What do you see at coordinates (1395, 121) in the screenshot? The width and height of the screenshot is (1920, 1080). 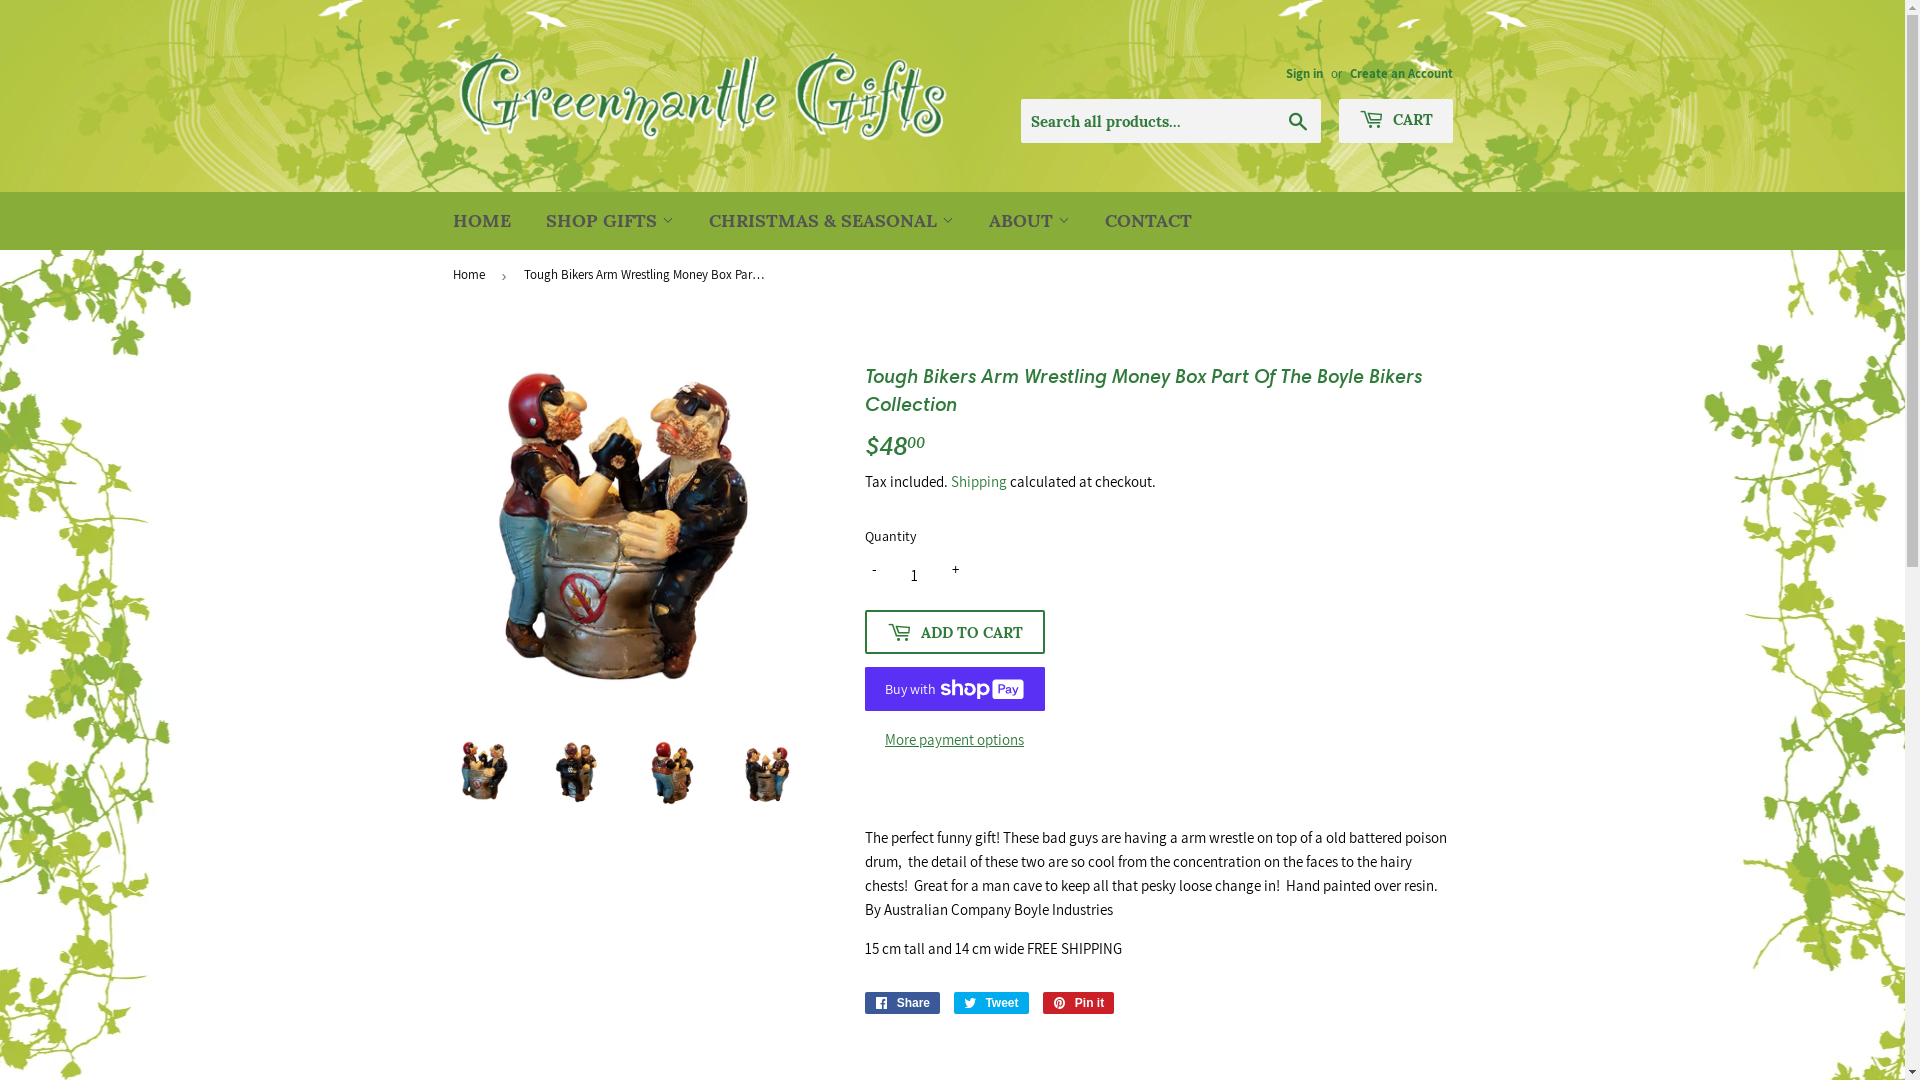 I see `CART` at bounding box center [1395, 121].